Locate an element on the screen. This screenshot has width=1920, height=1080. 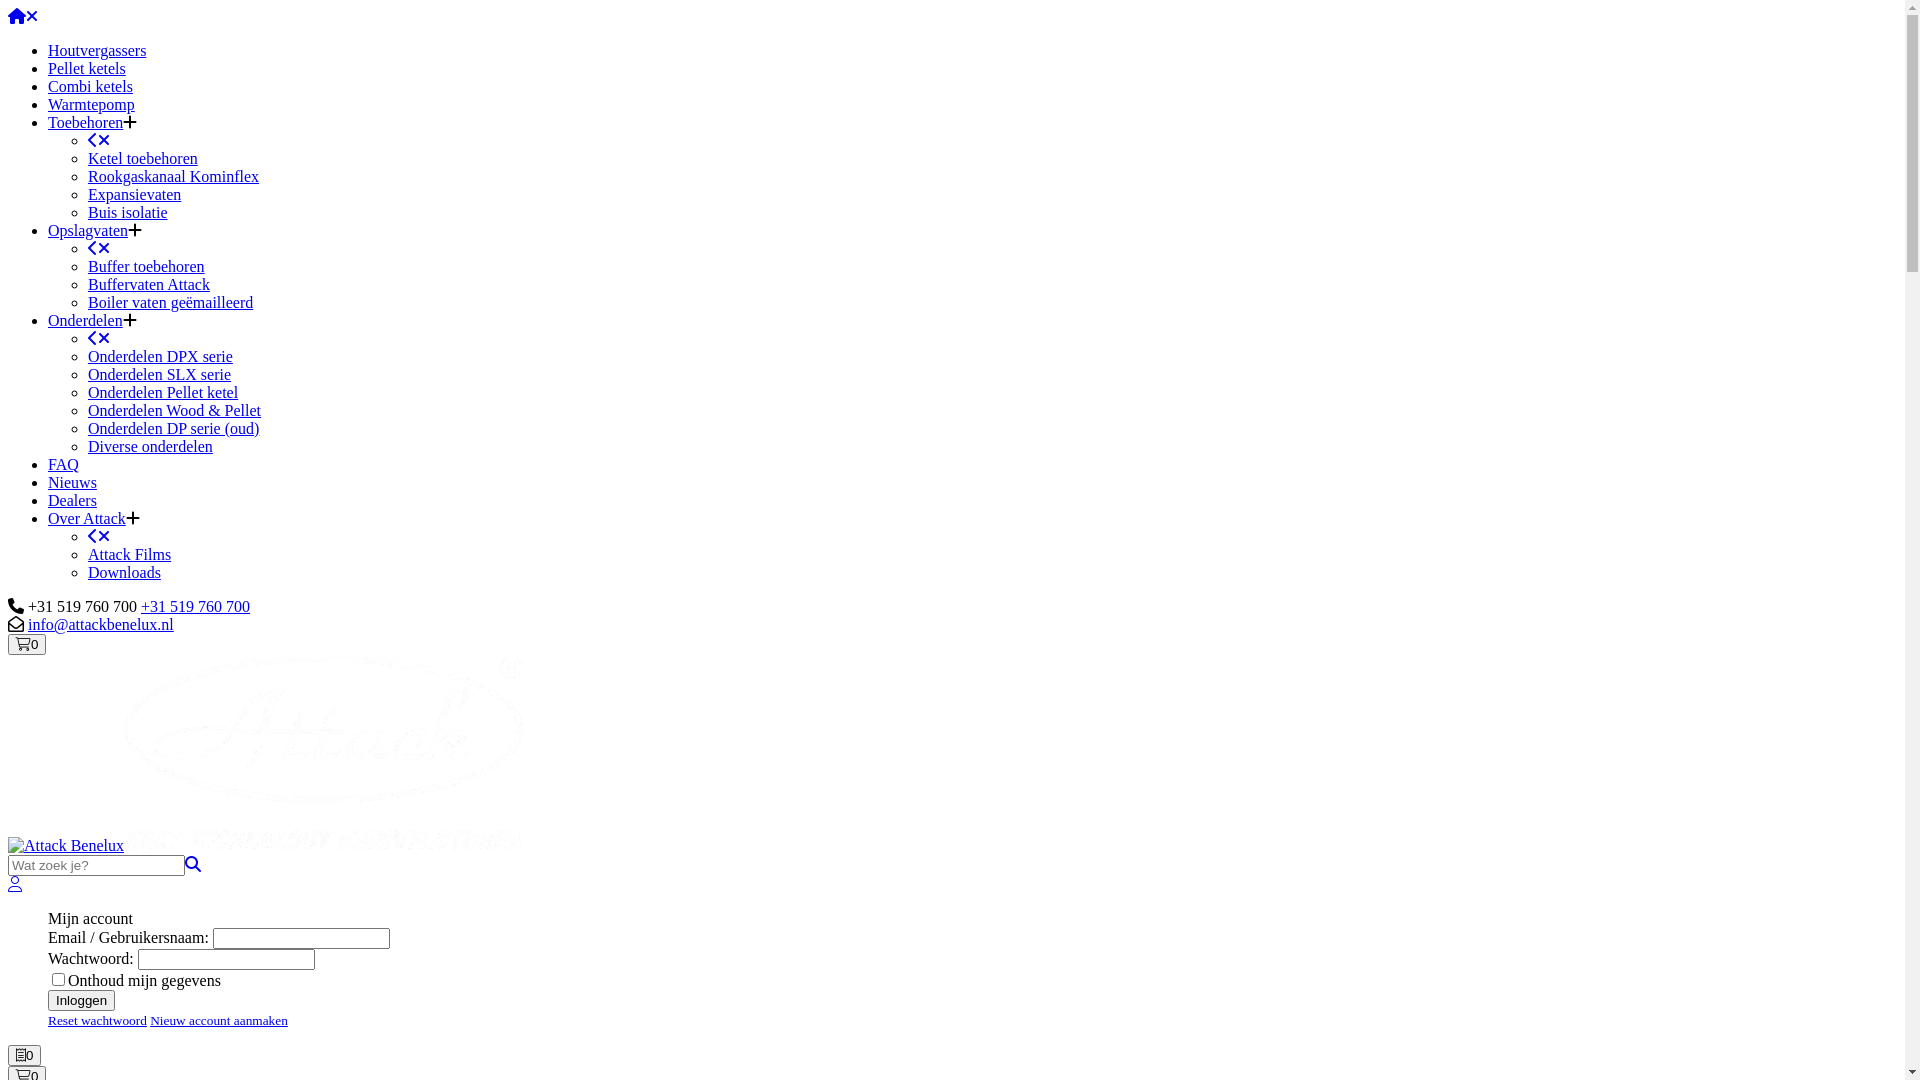
Winkelwagen is located at coordinates (24, 644).